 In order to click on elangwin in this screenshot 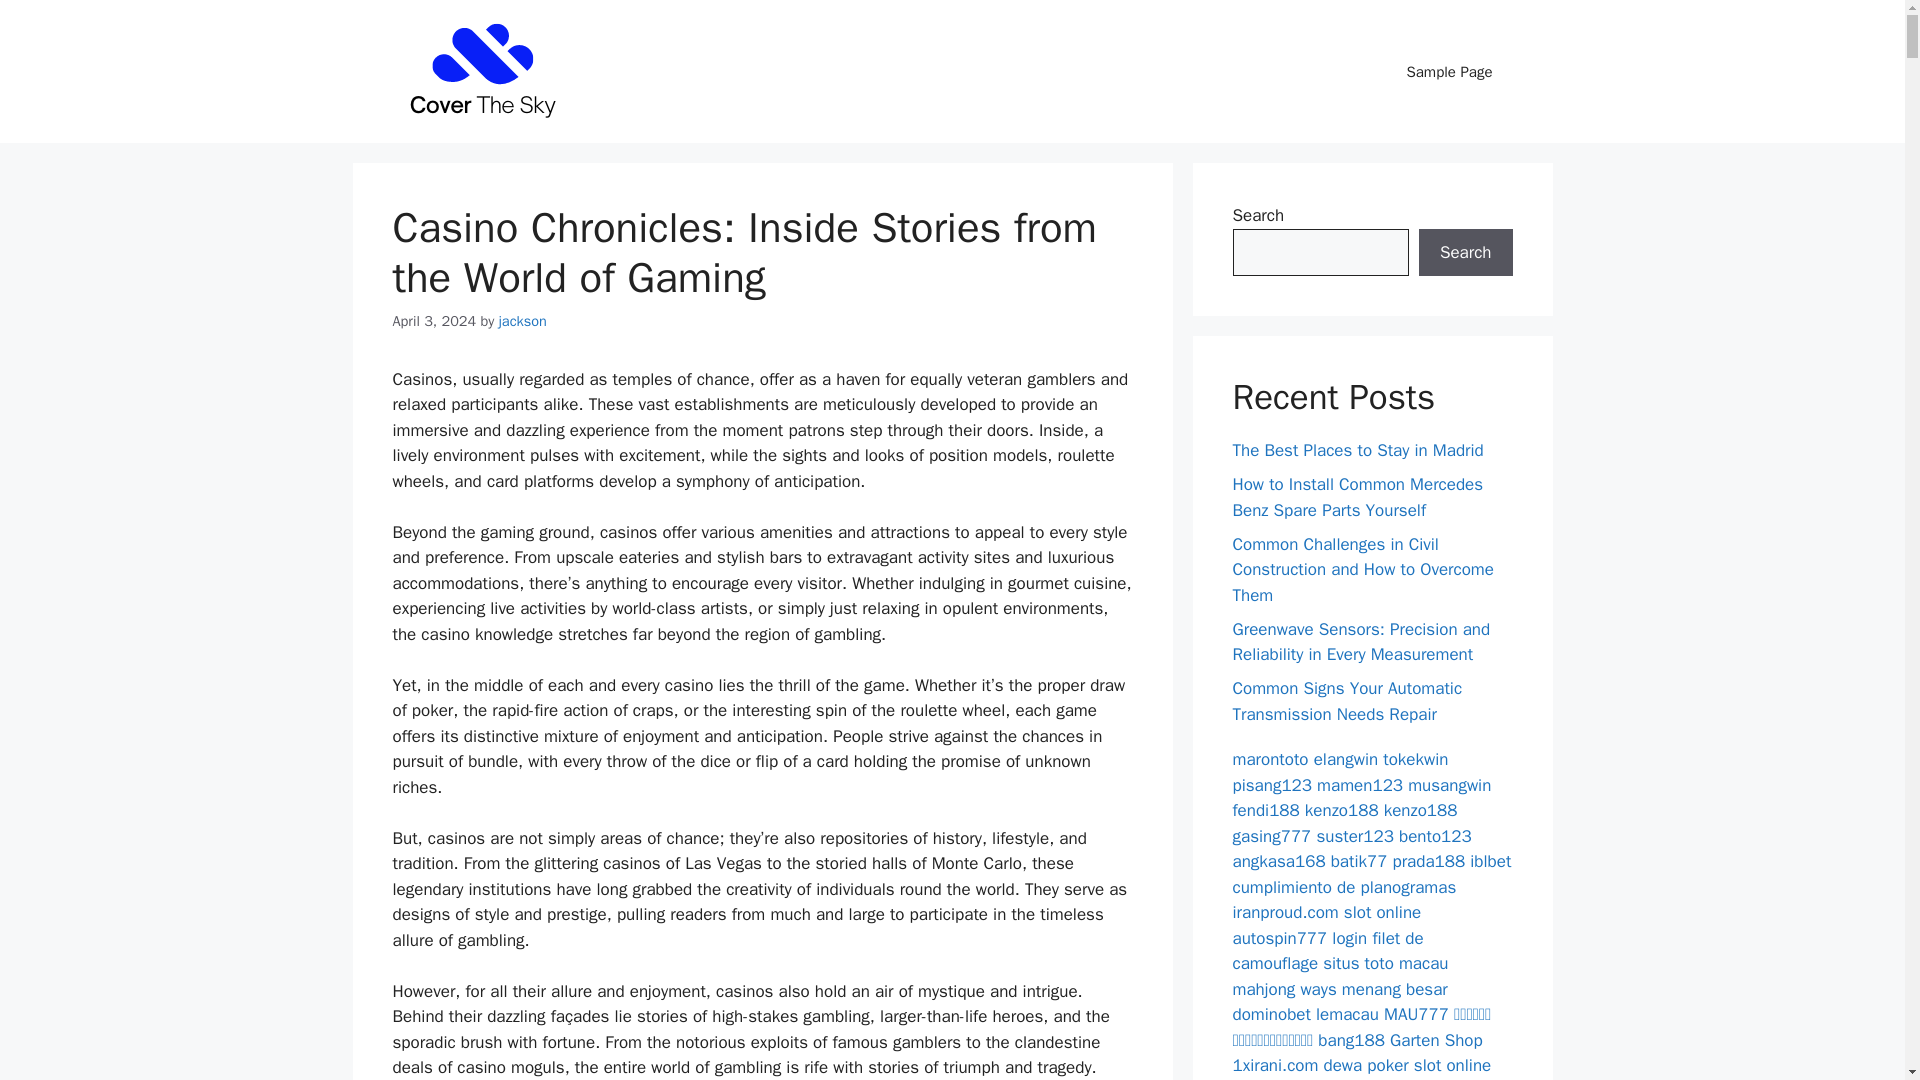, I will do `click(1346, 760)`.